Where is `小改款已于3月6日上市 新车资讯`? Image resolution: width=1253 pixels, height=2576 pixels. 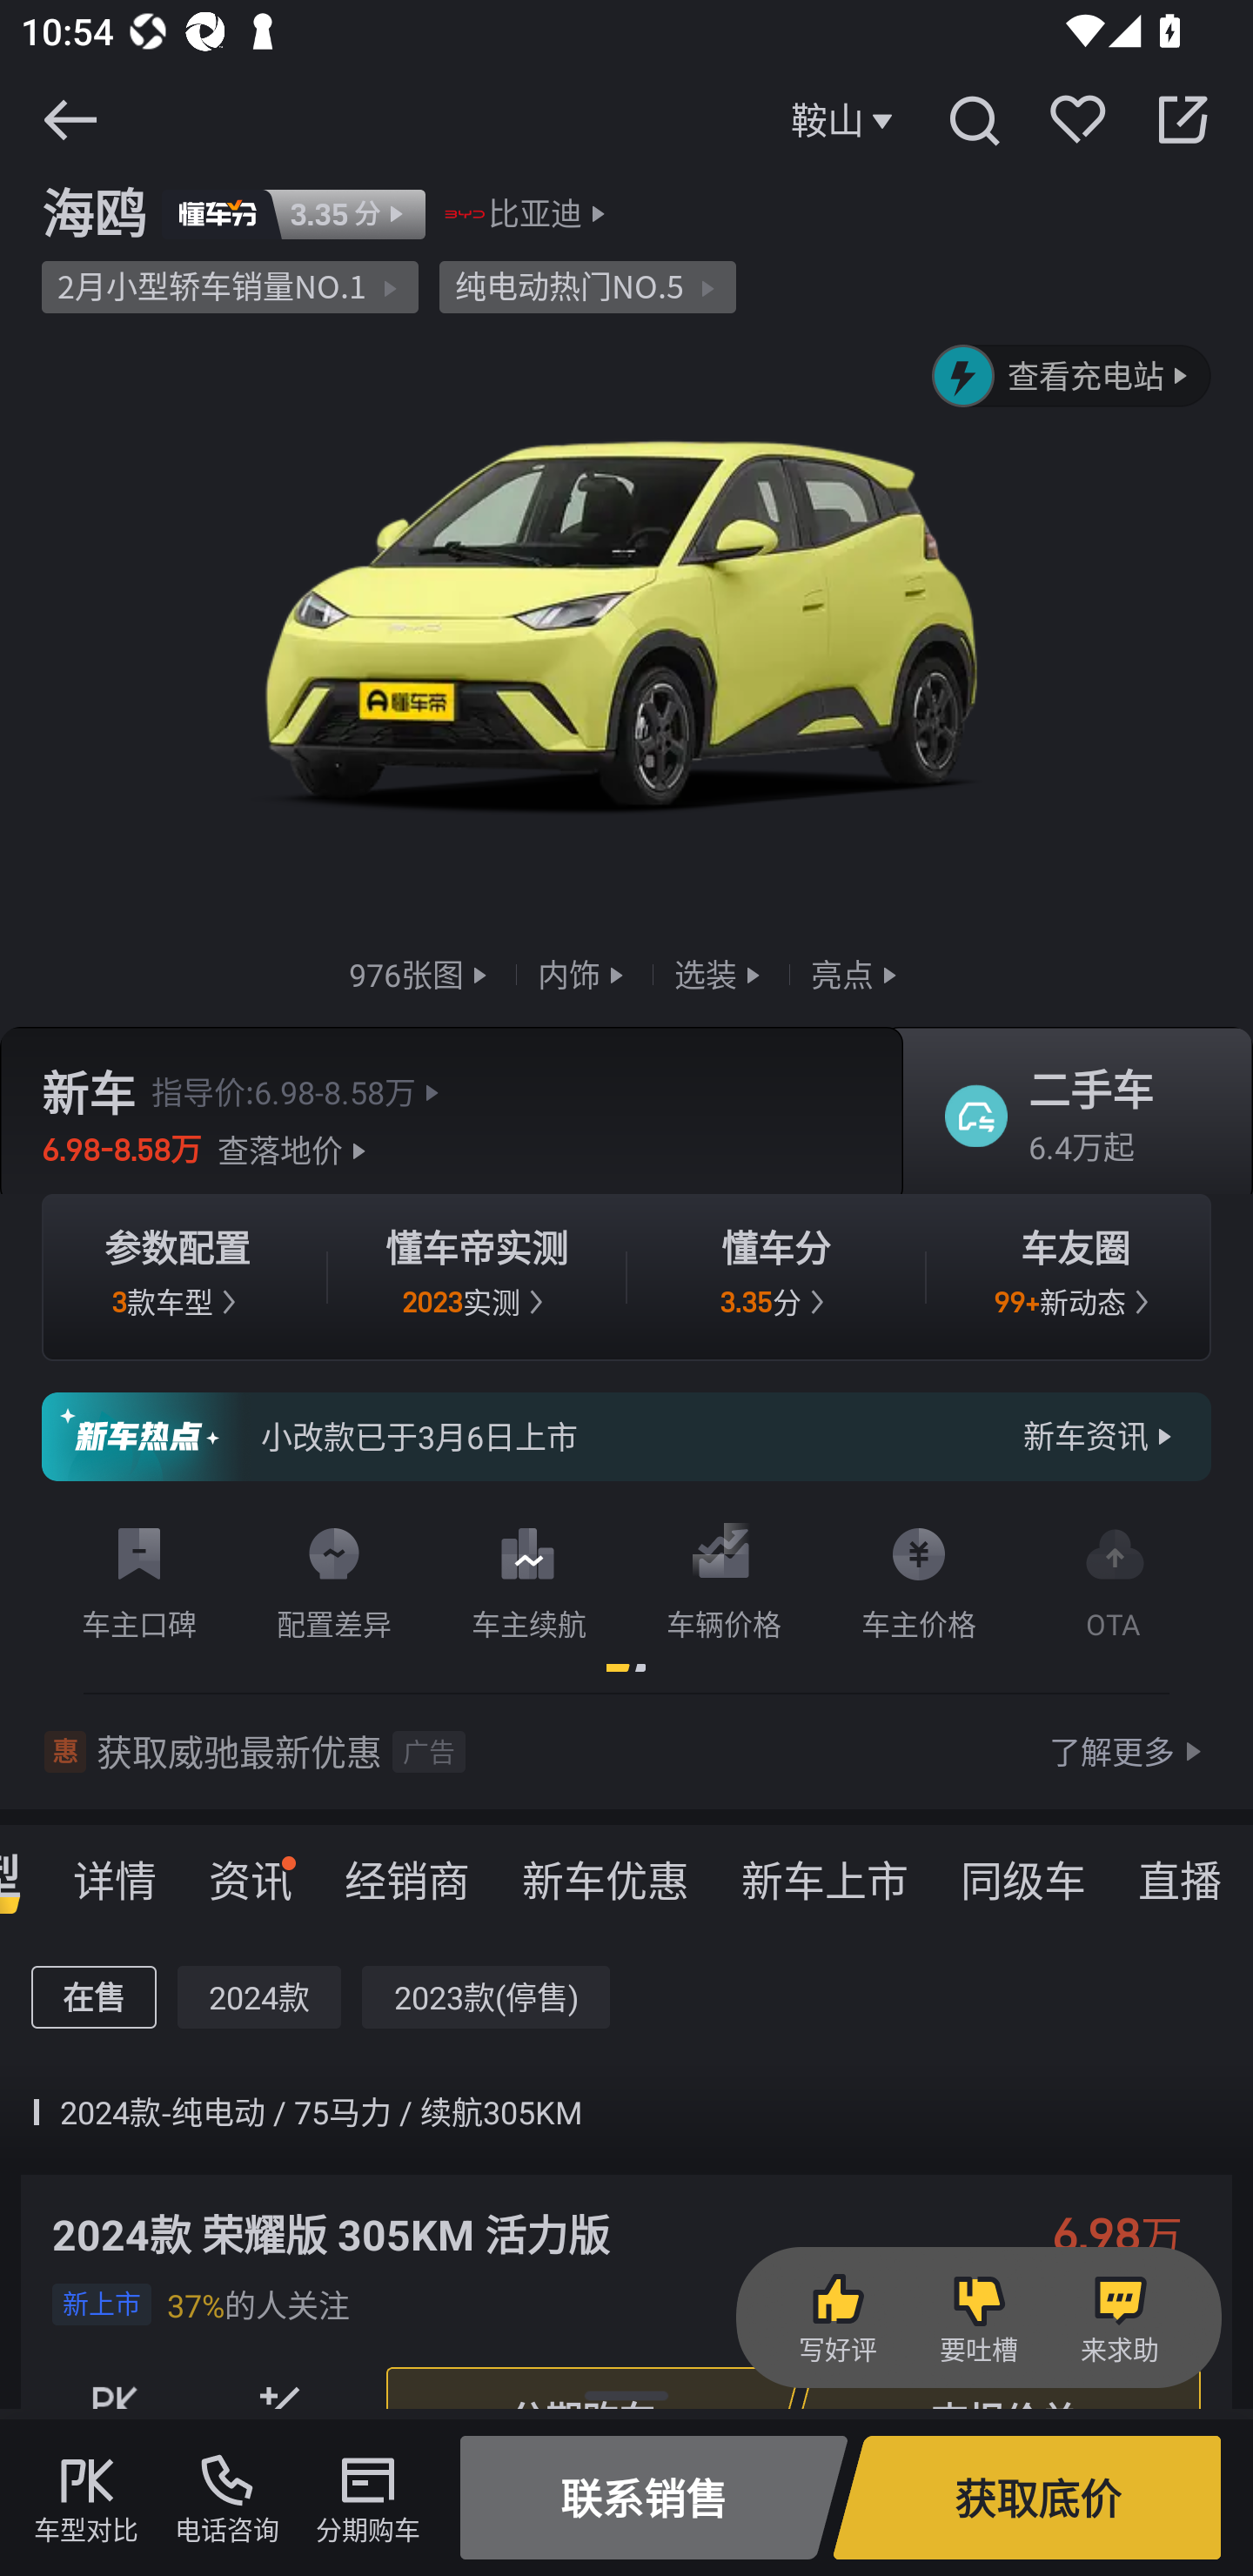 小改款已于3月6日上市 新车资讯 is located at coordinates (626, 1437).